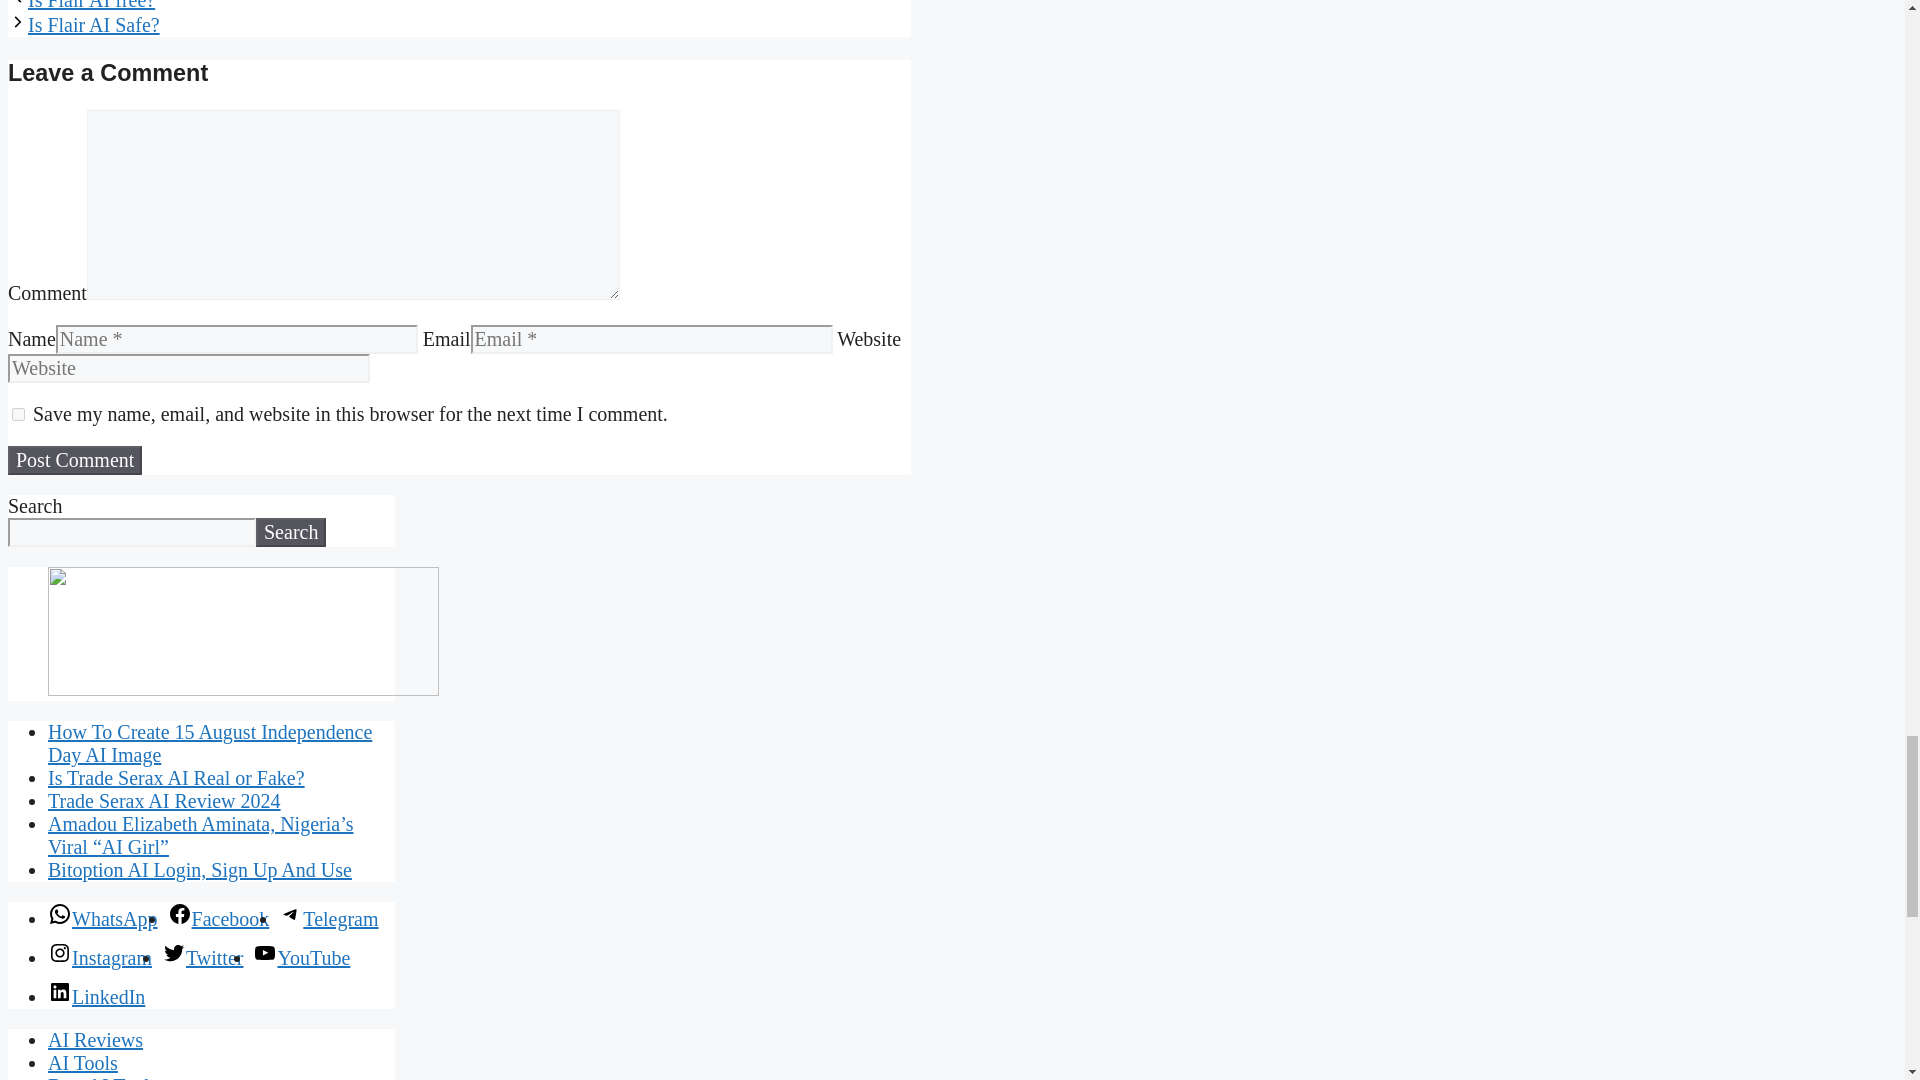 This screenshot has height=1080, width=1920. What do you see at coordinates (176, 778) in the screenshot?
I see `Is Trade Serax AI Real or Fake?` at bounding box center [176, 778].